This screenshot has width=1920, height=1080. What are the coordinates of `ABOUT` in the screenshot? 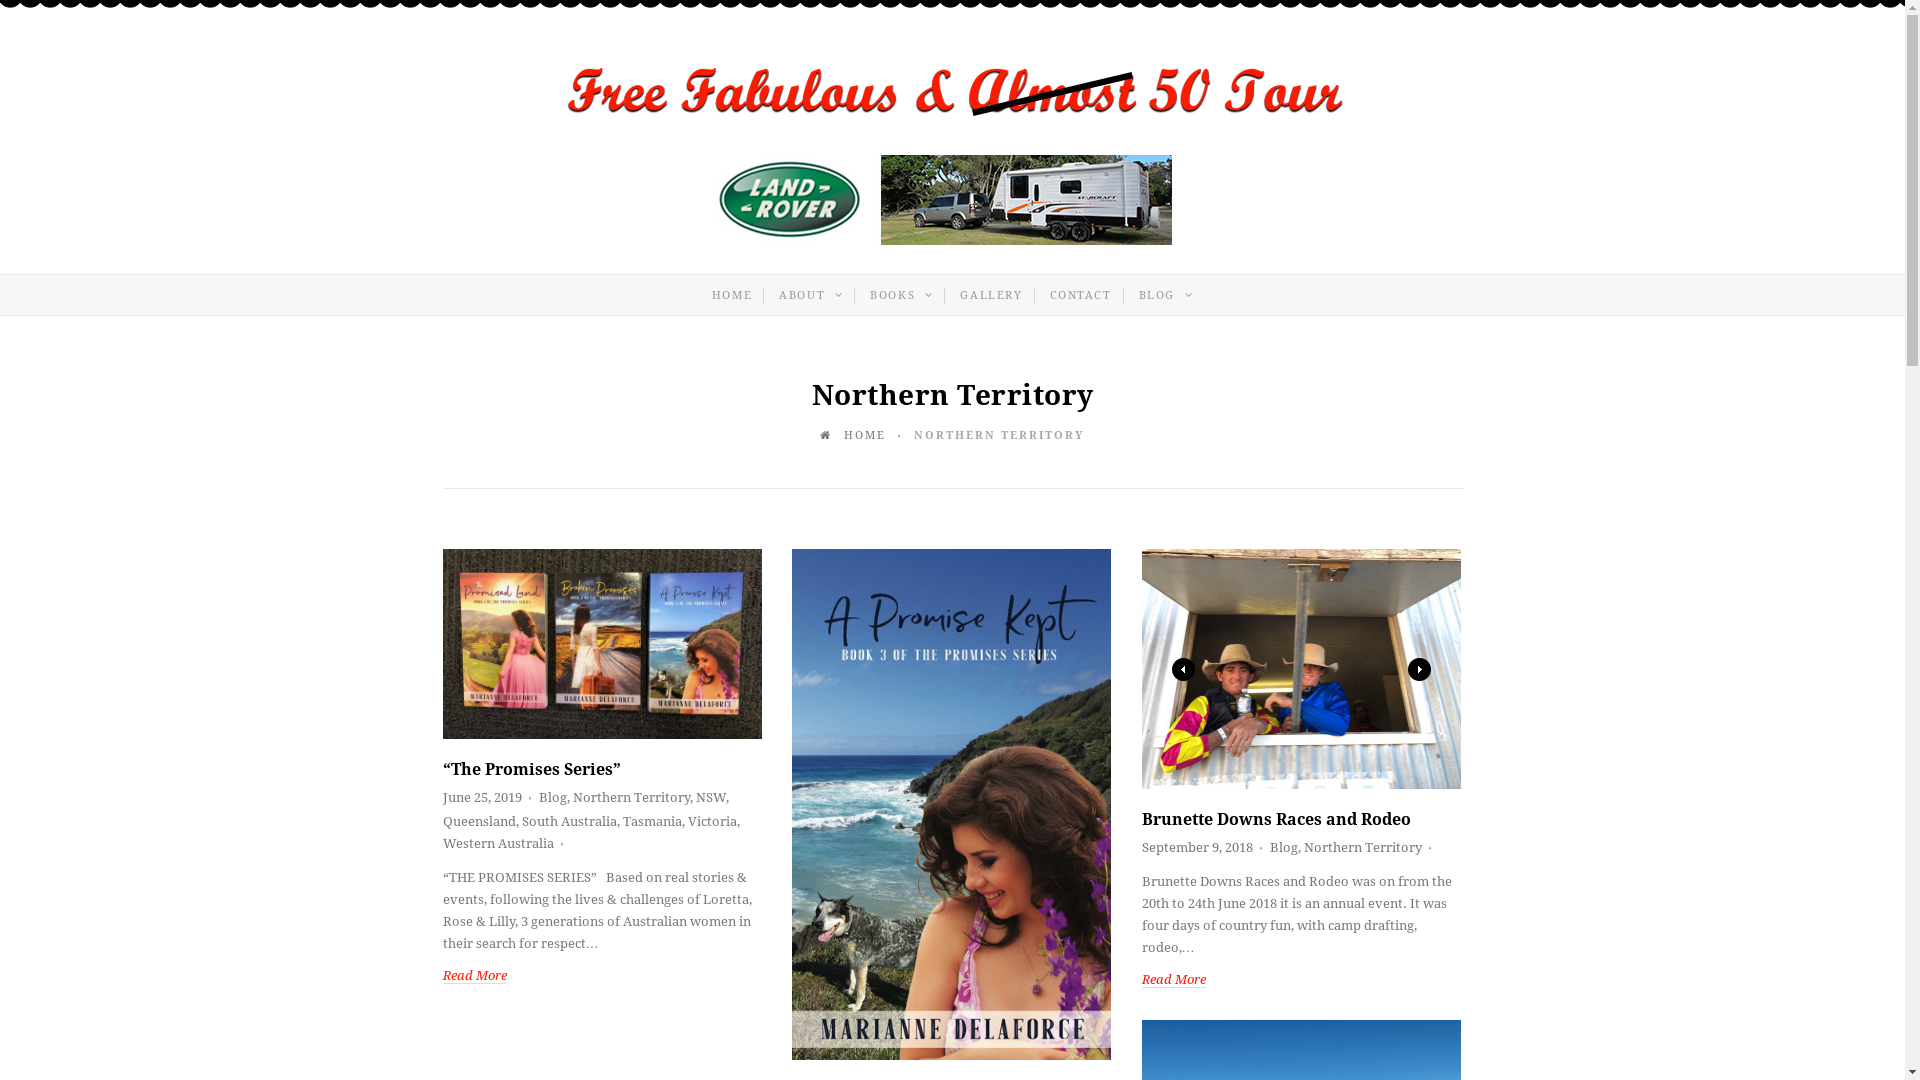 It's located at (811, 296).